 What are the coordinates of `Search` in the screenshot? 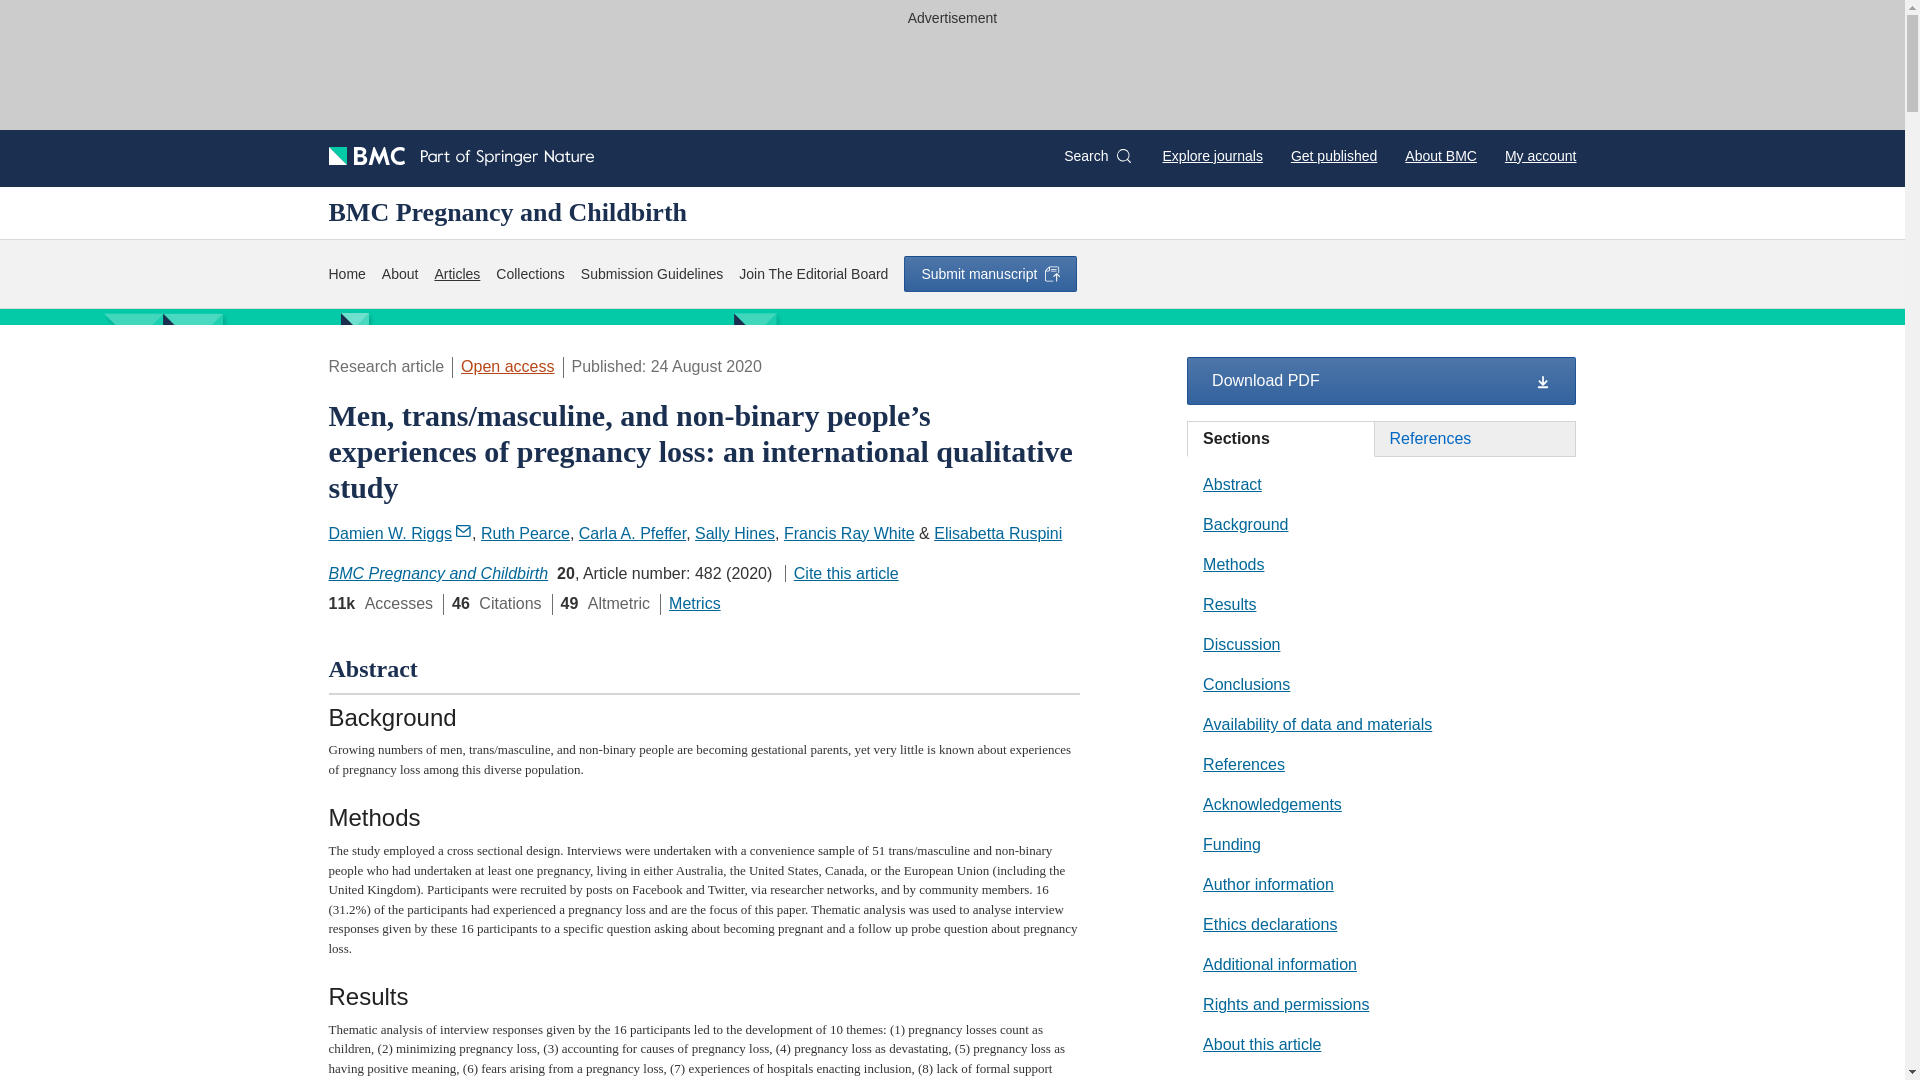 It's located at (1096, 156).